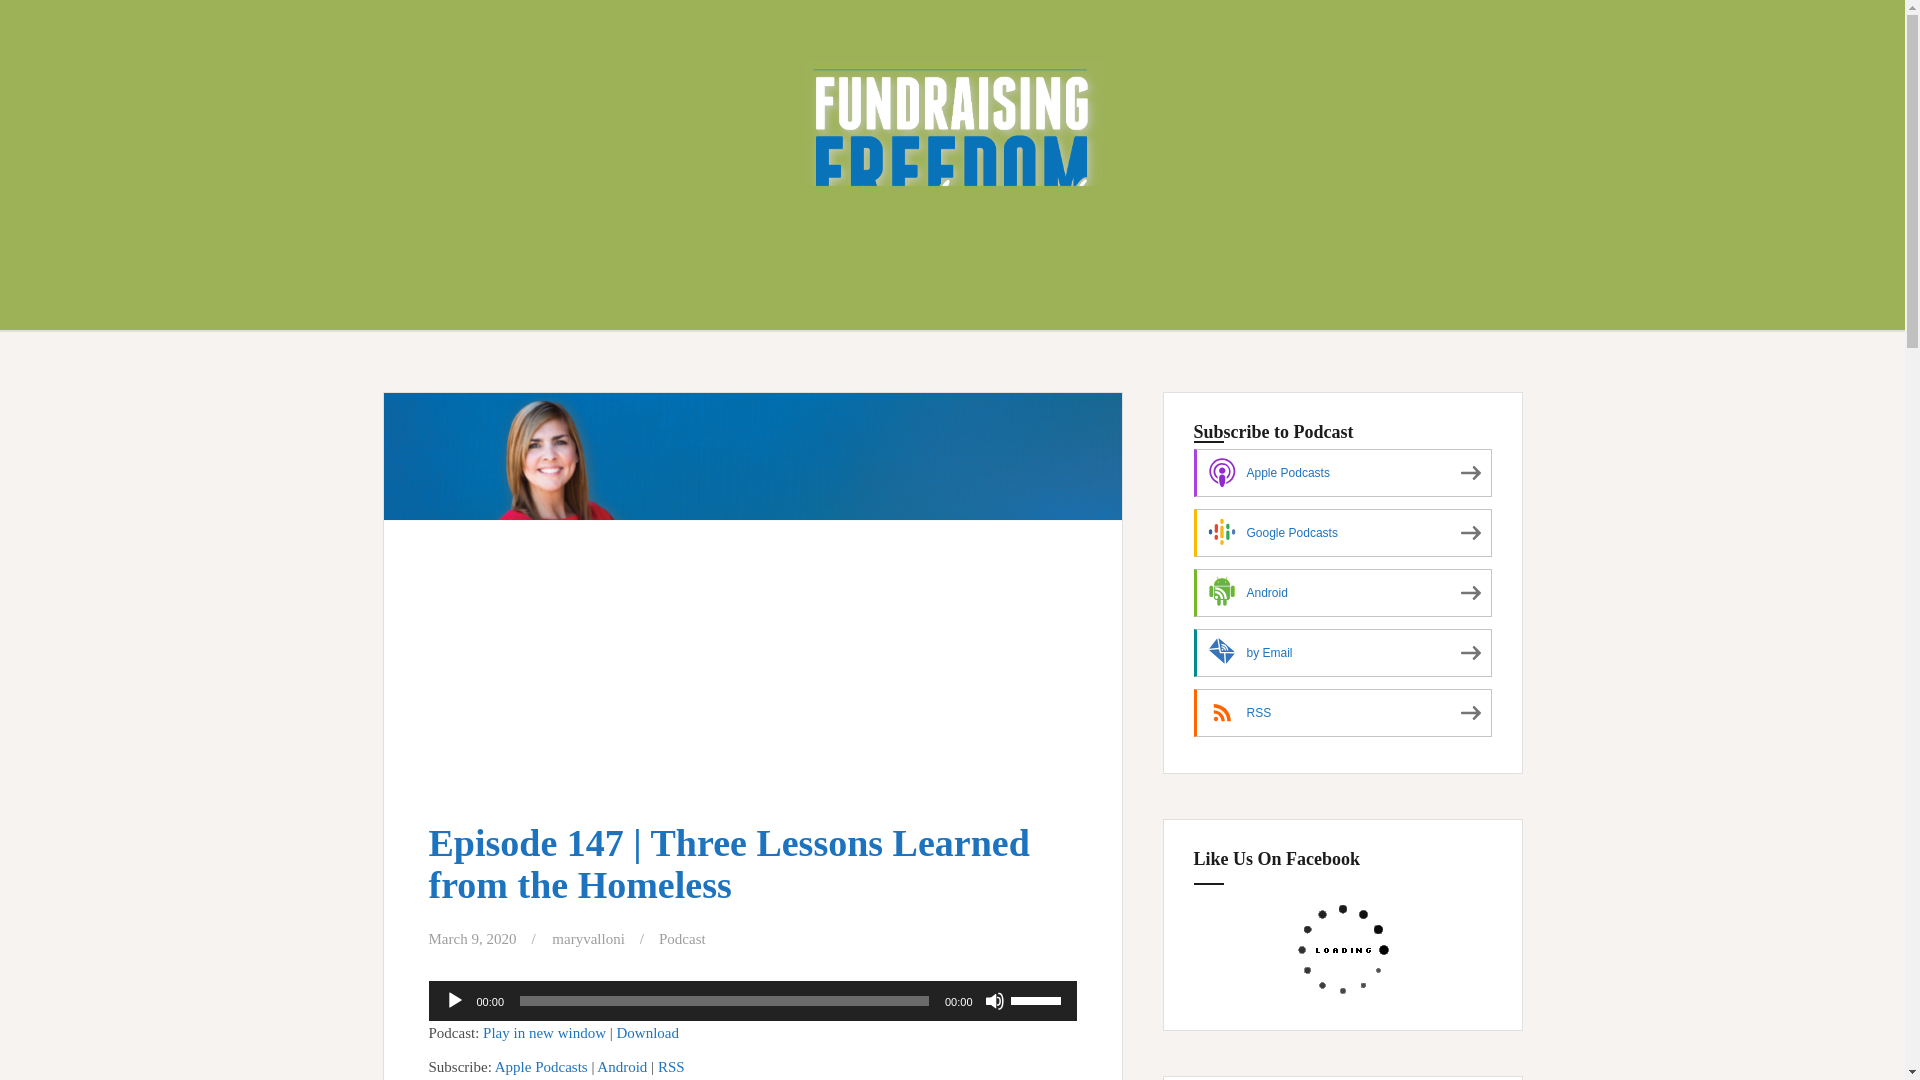 The height and width of the screenshot is (1080, 1920). Describe the element at coordinates (622, 1066) in the screenshot. I see `Android` at that location.